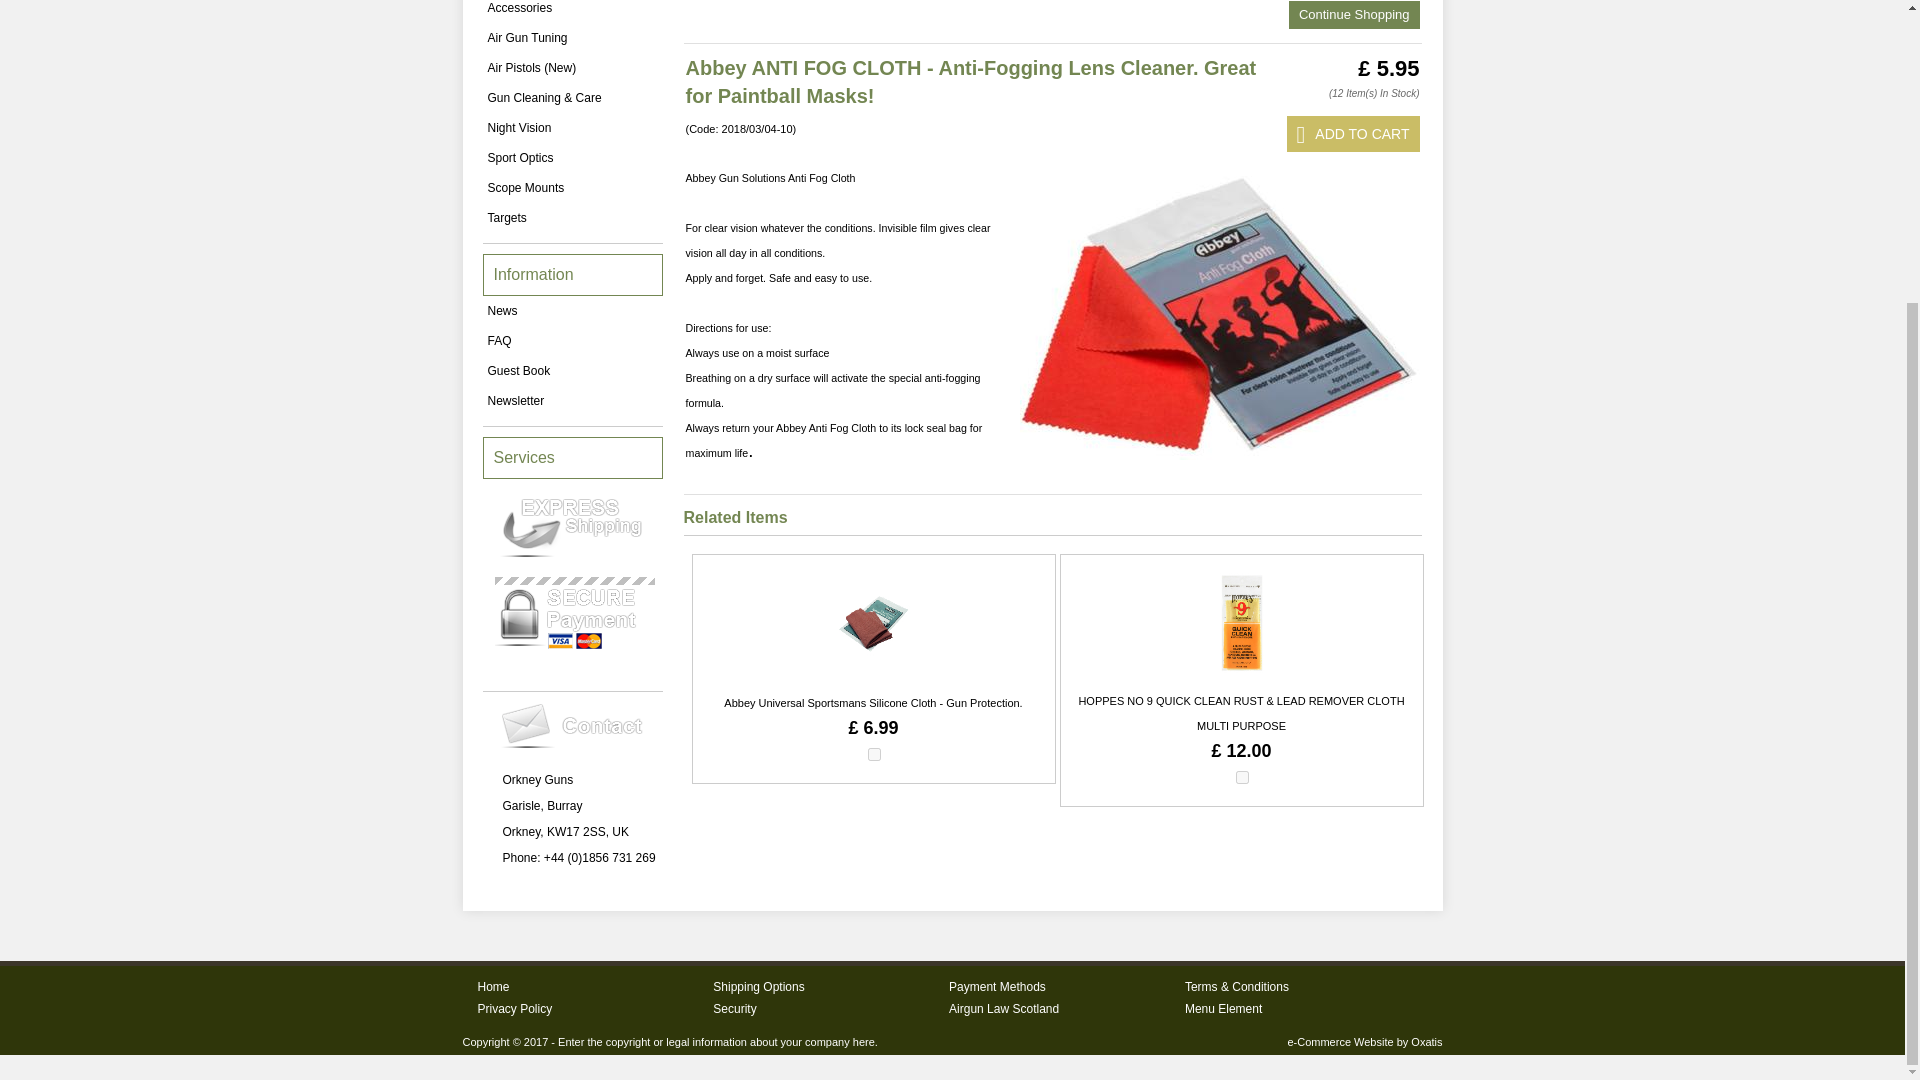  I want to click on Sport Optics, so click(572, 157).